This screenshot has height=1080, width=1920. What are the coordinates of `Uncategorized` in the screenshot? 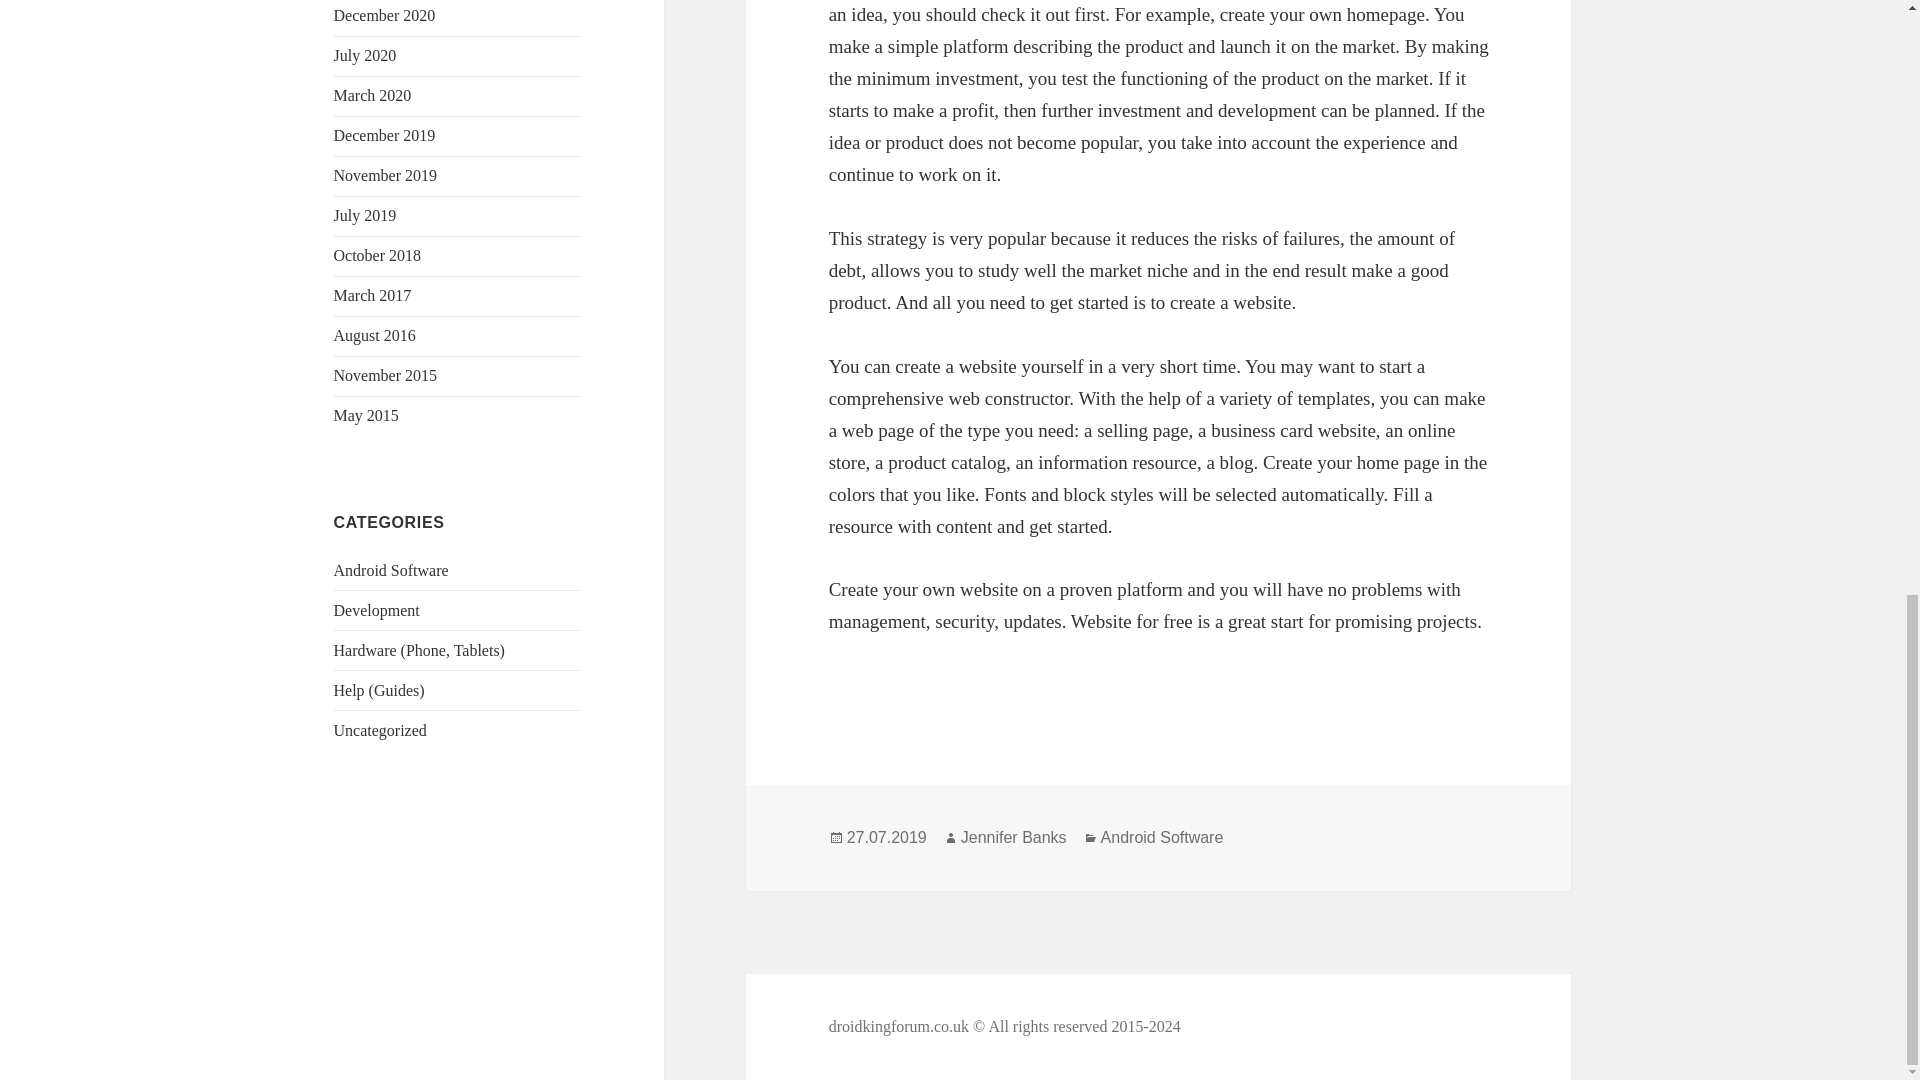 It's located at (380, 730).